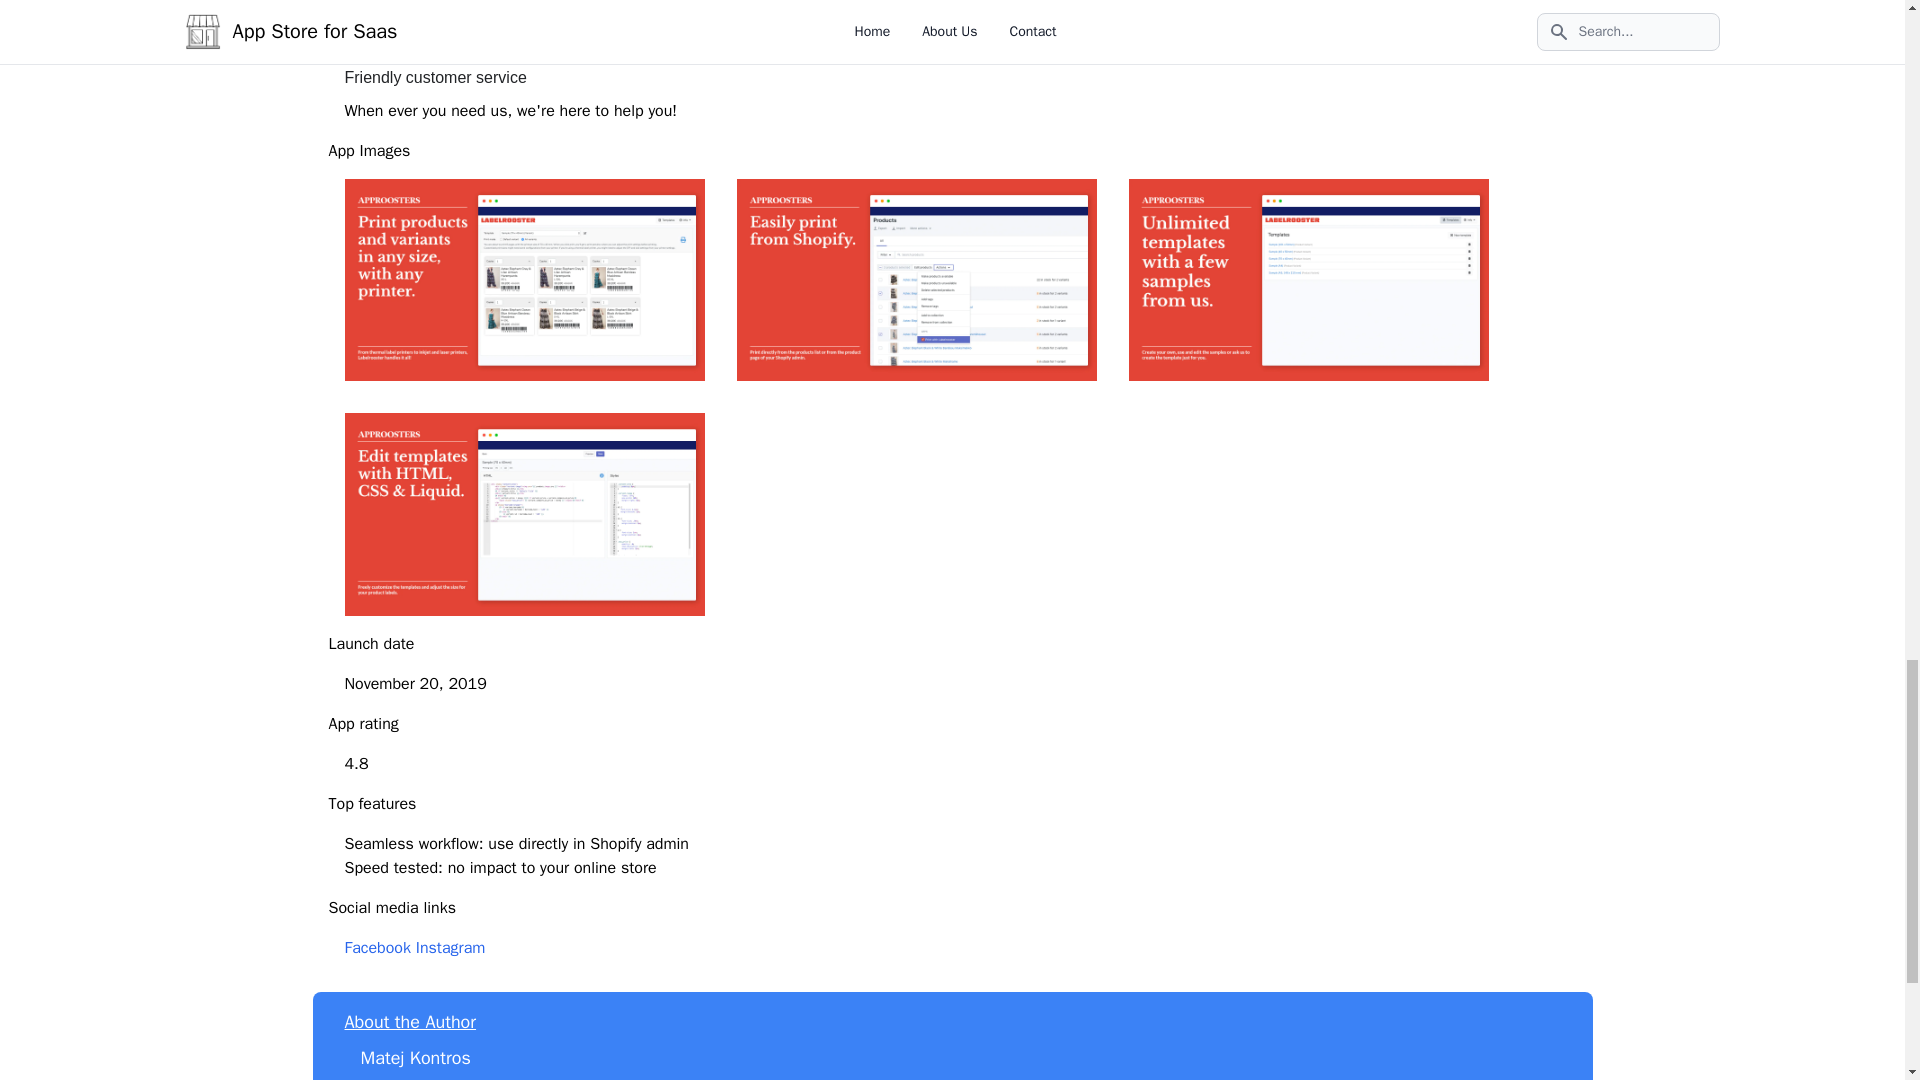 This screenshot has height=1080, width=1920. Describe the element at coordinates (450, 948) in the screenshot. I see `Instagram` at that location.